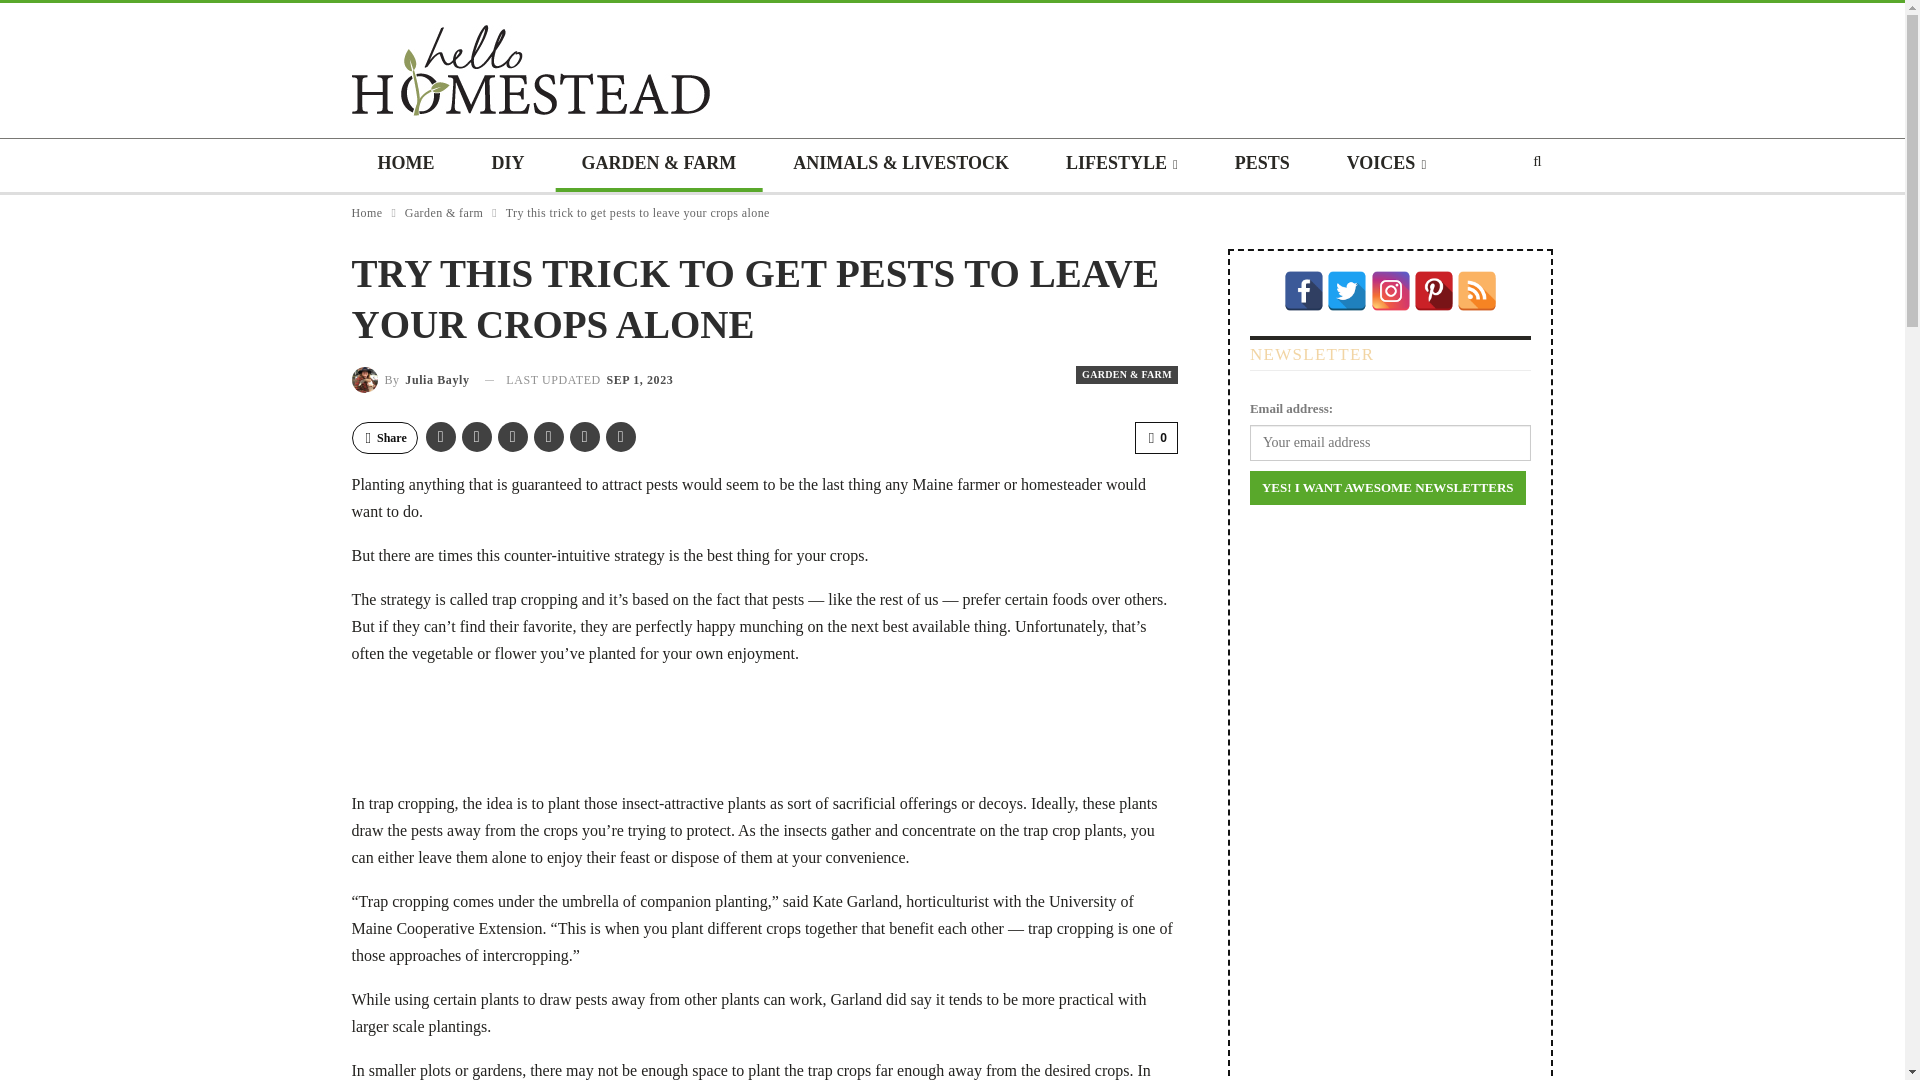 Image resolution: width=1920 pixels, height=1080 pixels. I want to click on PESTS, so click(1262, 166).